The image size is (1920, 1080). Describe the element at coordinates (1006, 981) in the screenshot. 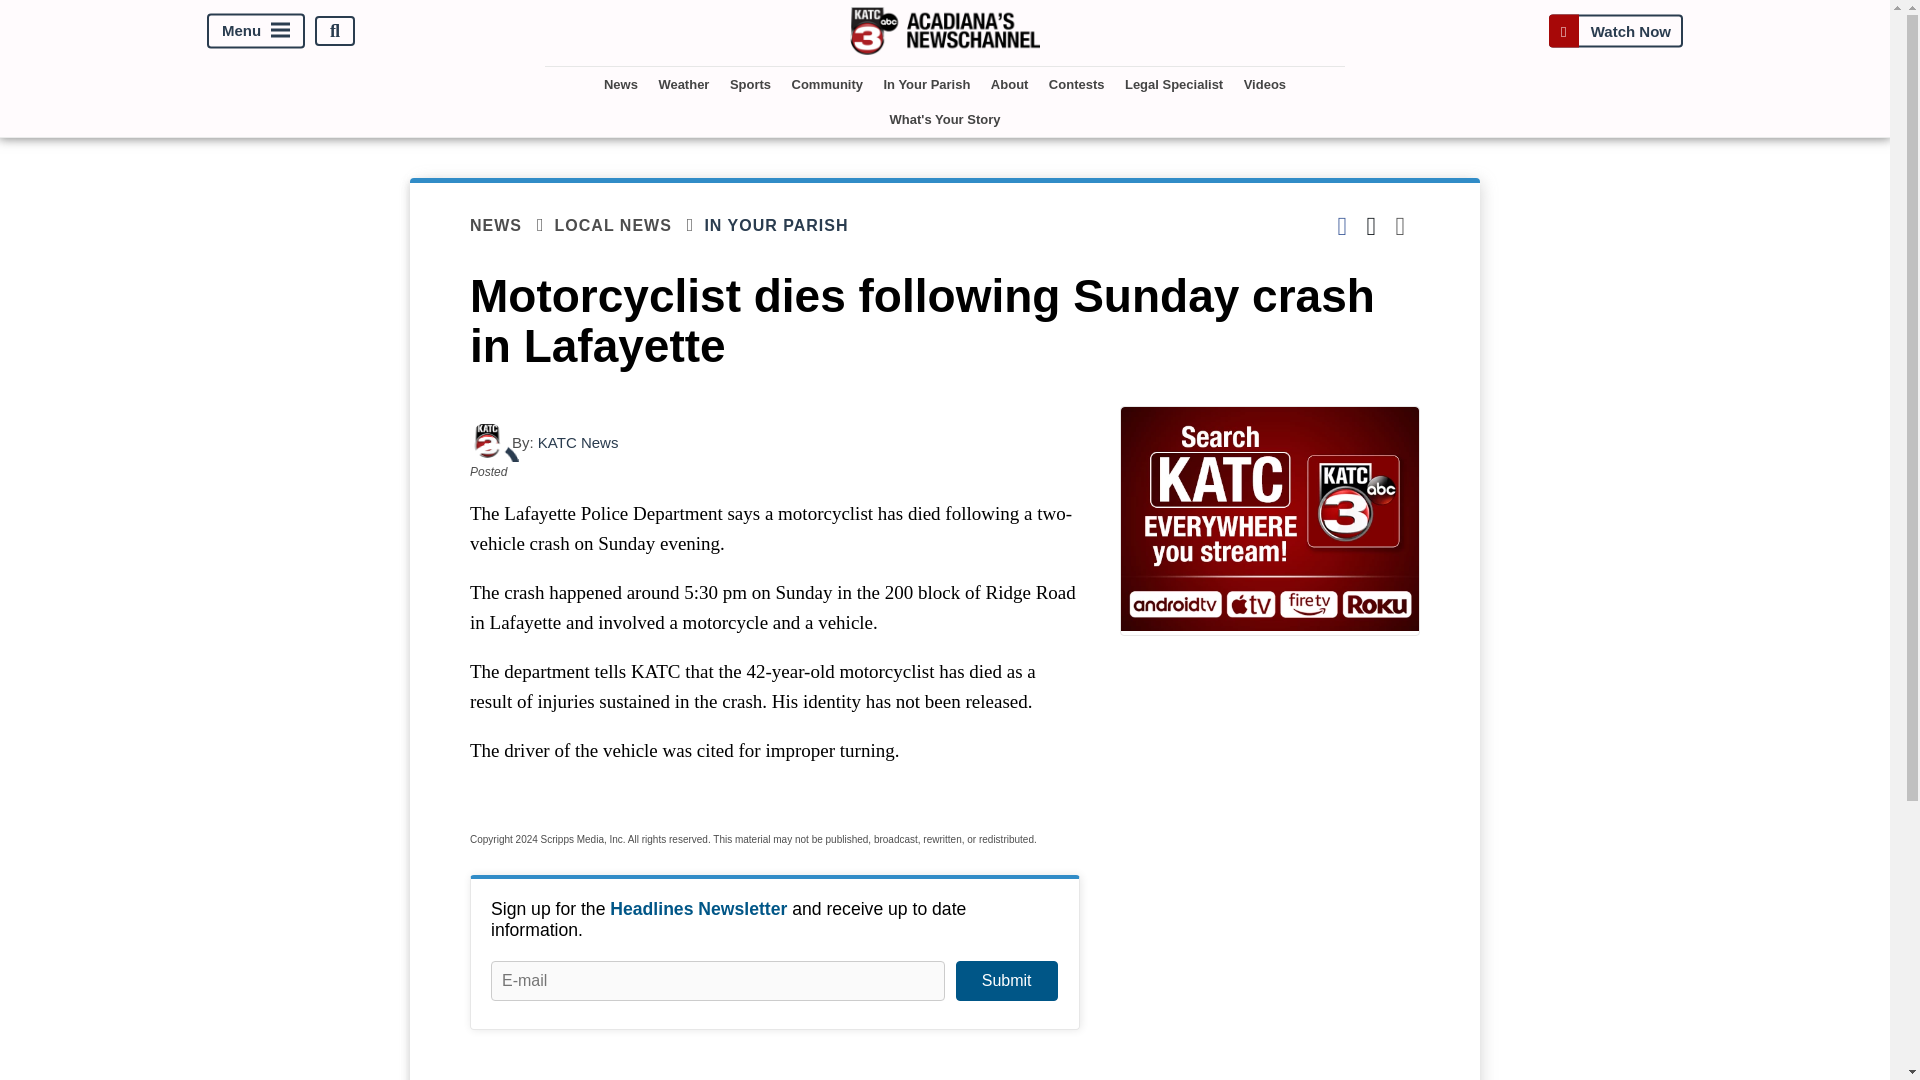

I see `Submit` at that location.